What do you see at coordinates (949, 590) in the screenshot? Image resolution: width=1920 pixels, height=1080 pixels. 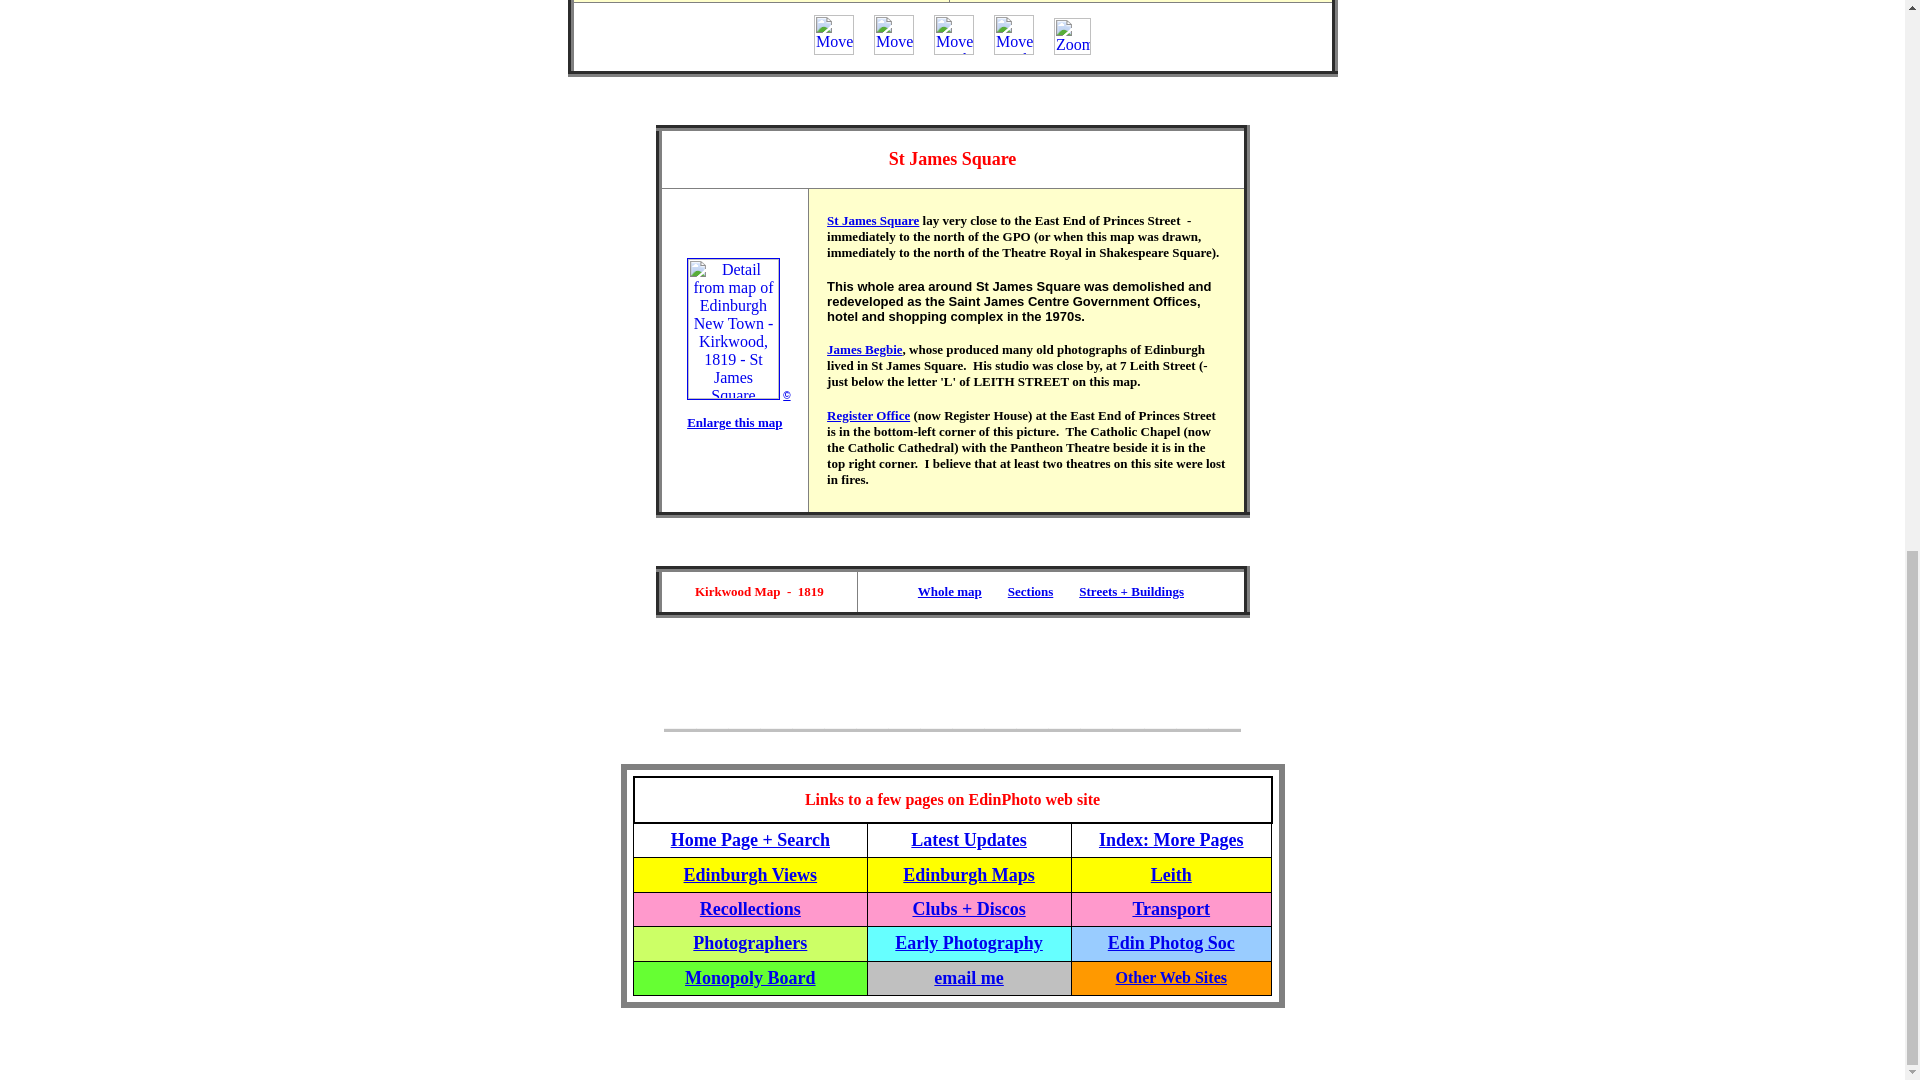 I see `Whole map` at bounding box center [949, 590].